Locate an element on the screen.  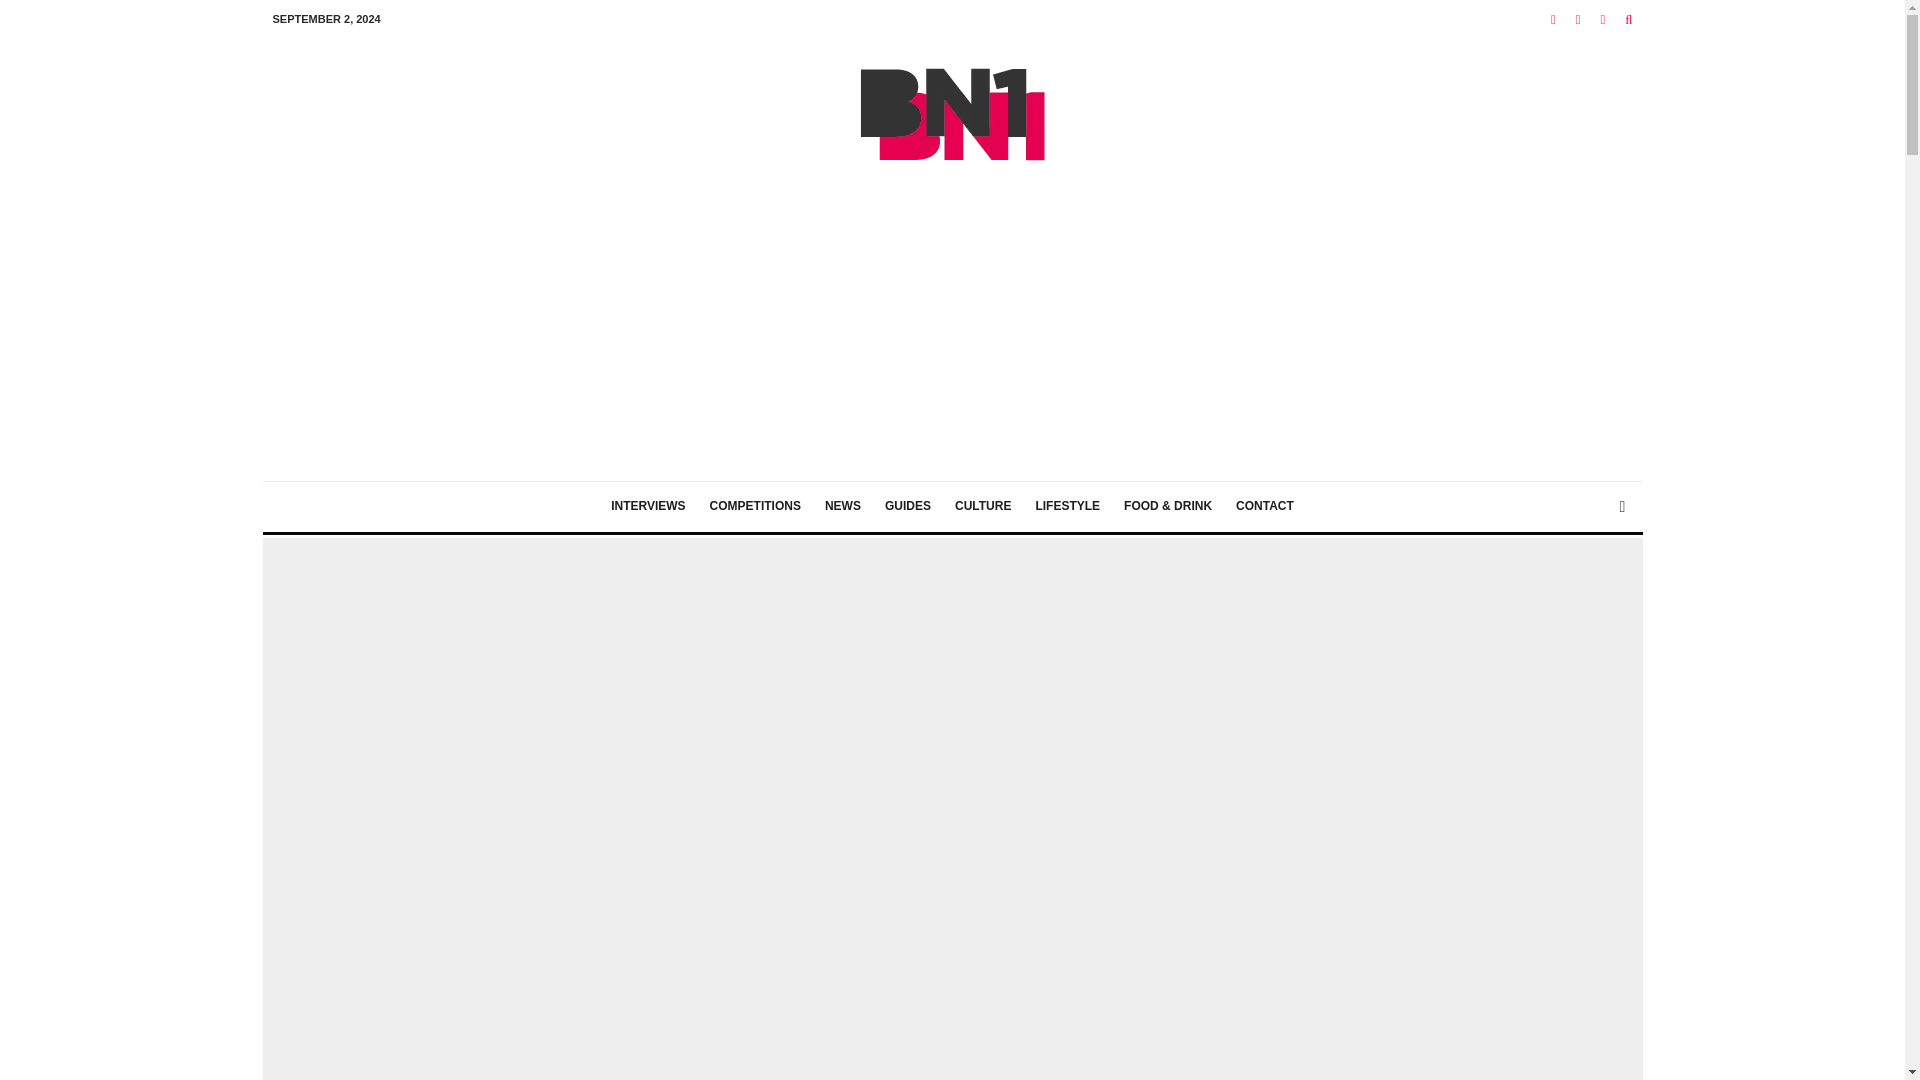
INTERVIEWS is located at coordinates (648, 506).